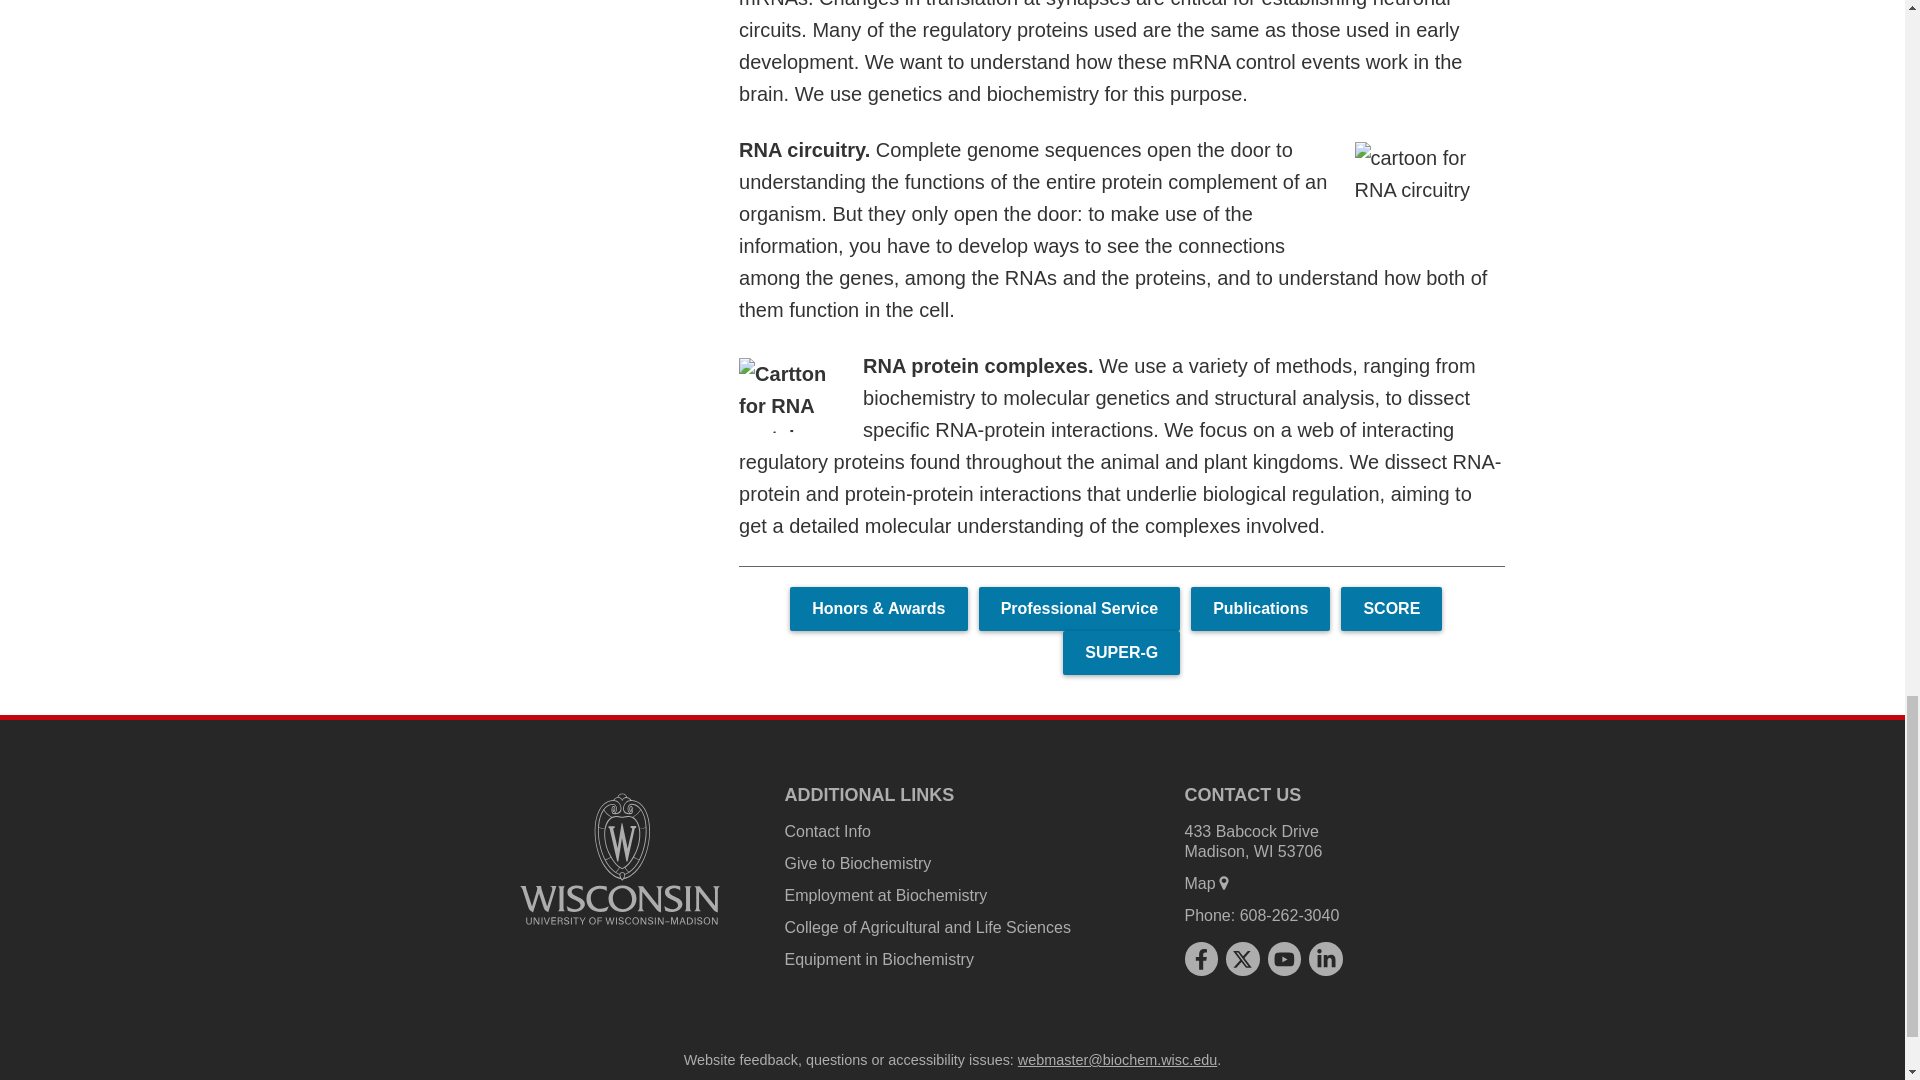 Image resolution: width=1920 pixels, height=1080 pixels. What do you see at coordinates (1390, 608) in the screenshot?
I see `SCORE` at bounding box center [1390, 608].